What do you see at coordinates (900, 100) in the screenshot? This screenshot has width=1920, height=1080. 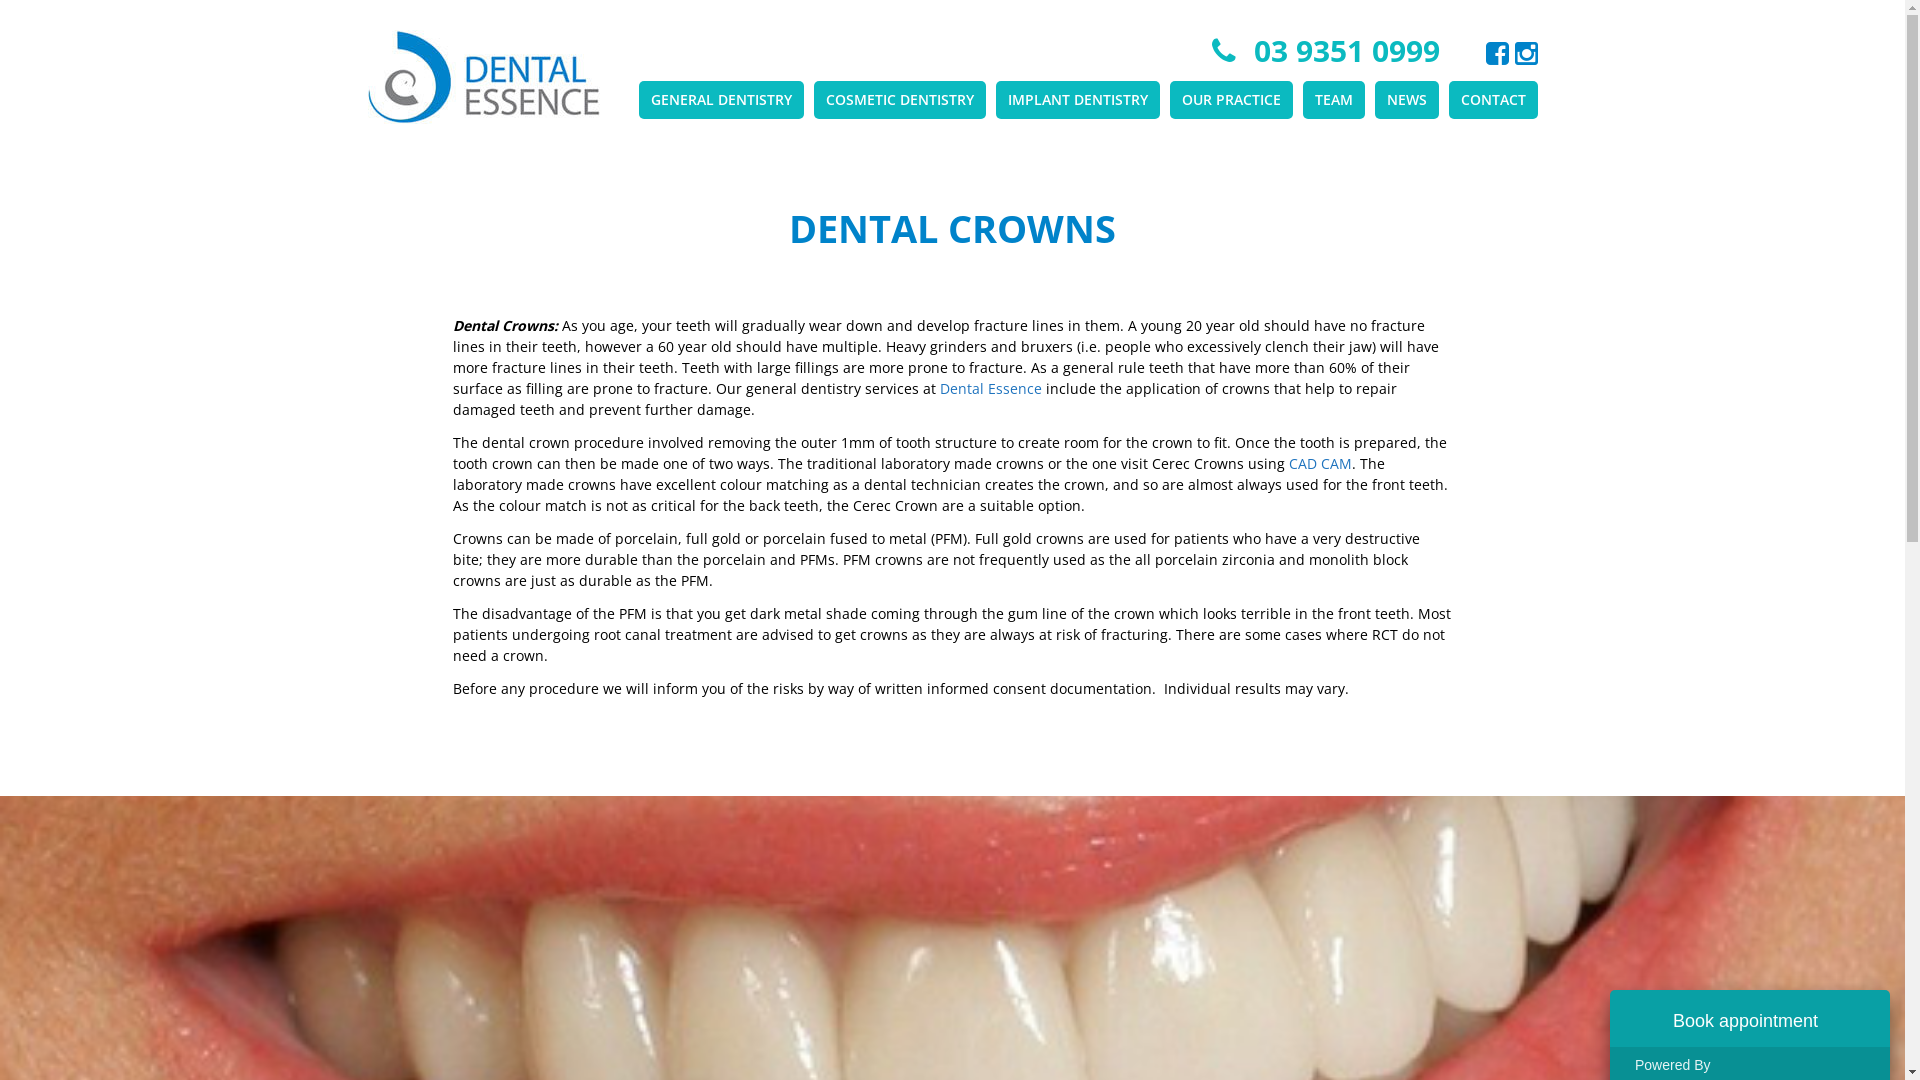 I see `COSMETIC DENTISTRY` at bounding box center [900, 100].